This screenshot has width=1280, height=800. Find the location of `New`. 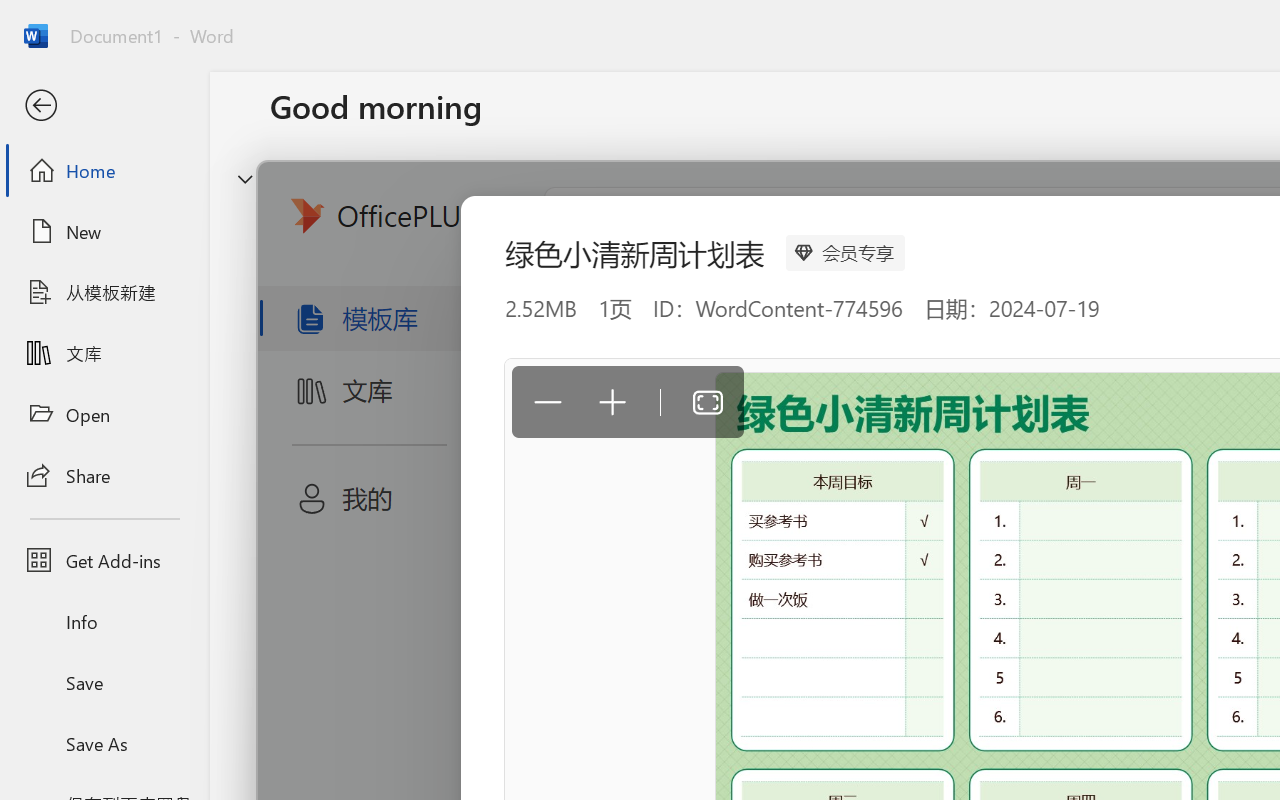

New is located at coordinates (104, 231).